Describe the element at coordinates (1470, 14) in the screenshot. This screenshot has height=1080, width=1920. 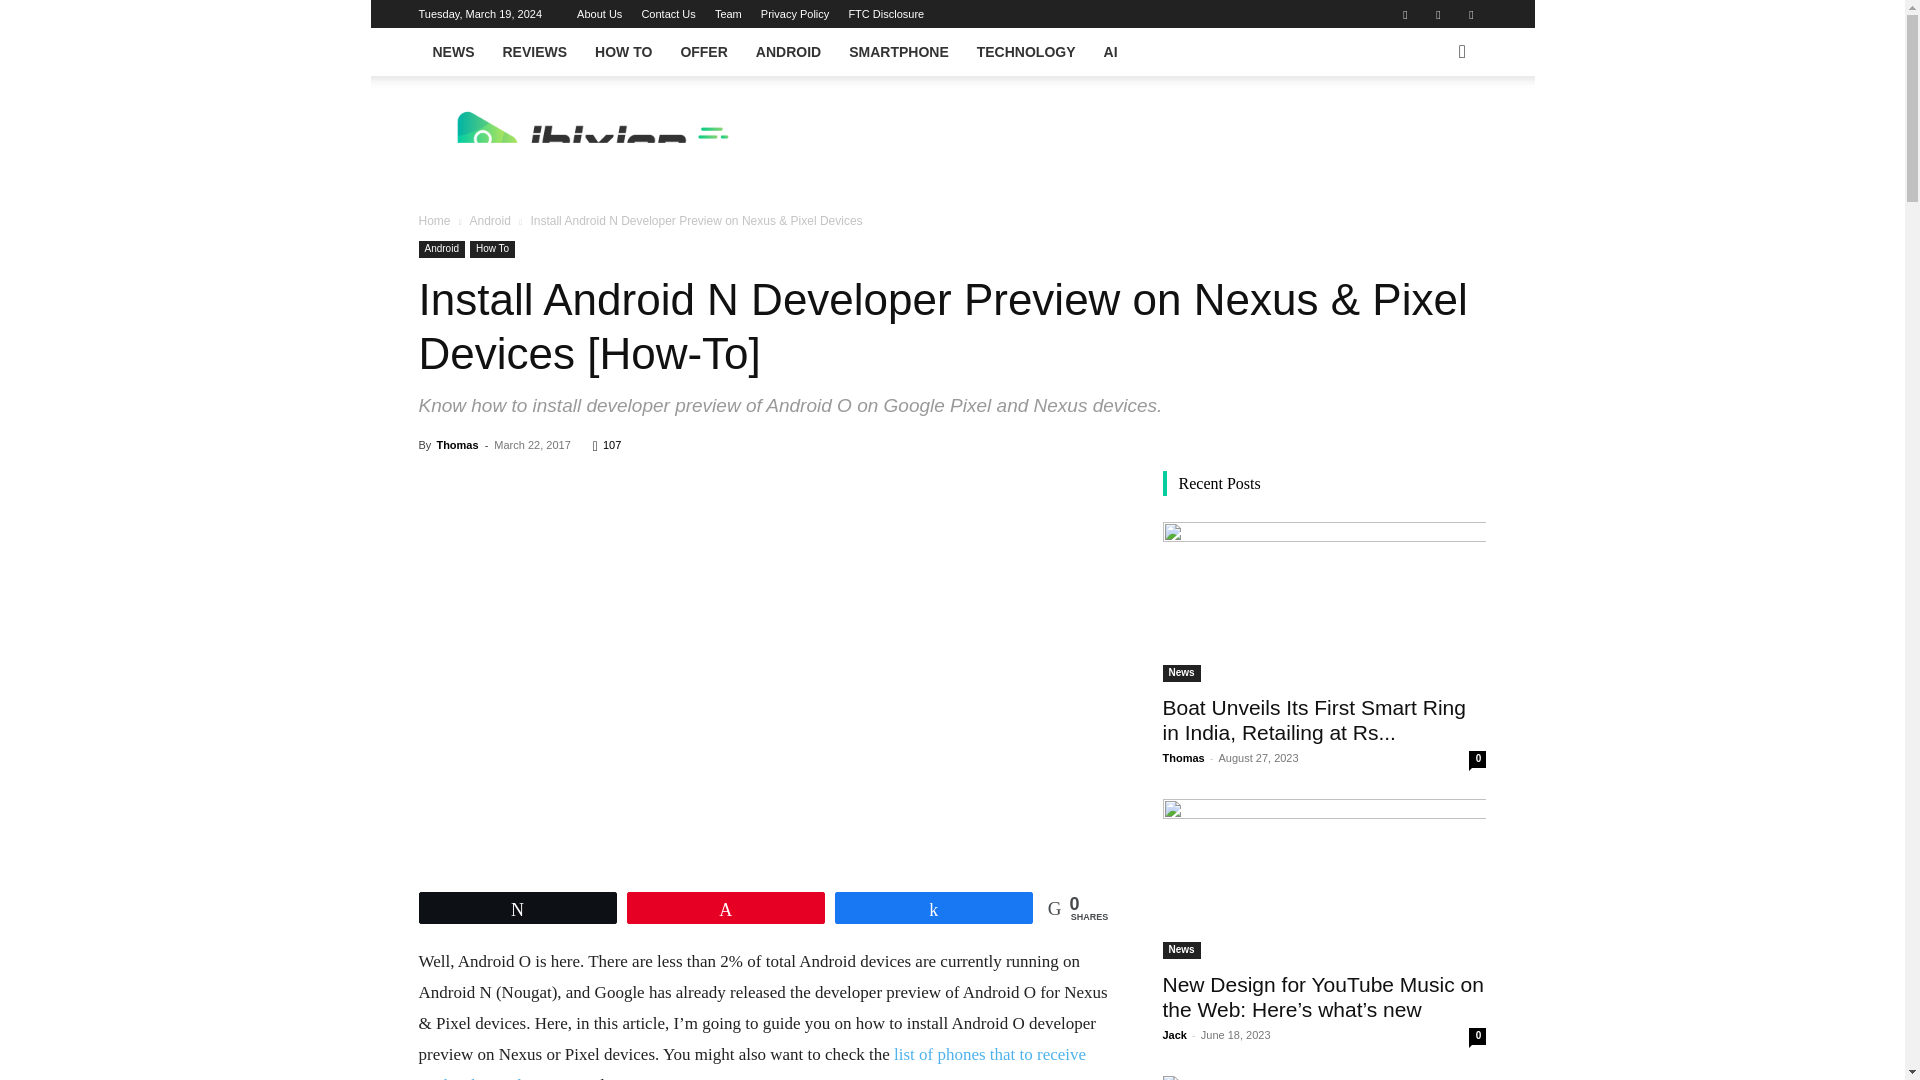
I see `Youtube` at that location.